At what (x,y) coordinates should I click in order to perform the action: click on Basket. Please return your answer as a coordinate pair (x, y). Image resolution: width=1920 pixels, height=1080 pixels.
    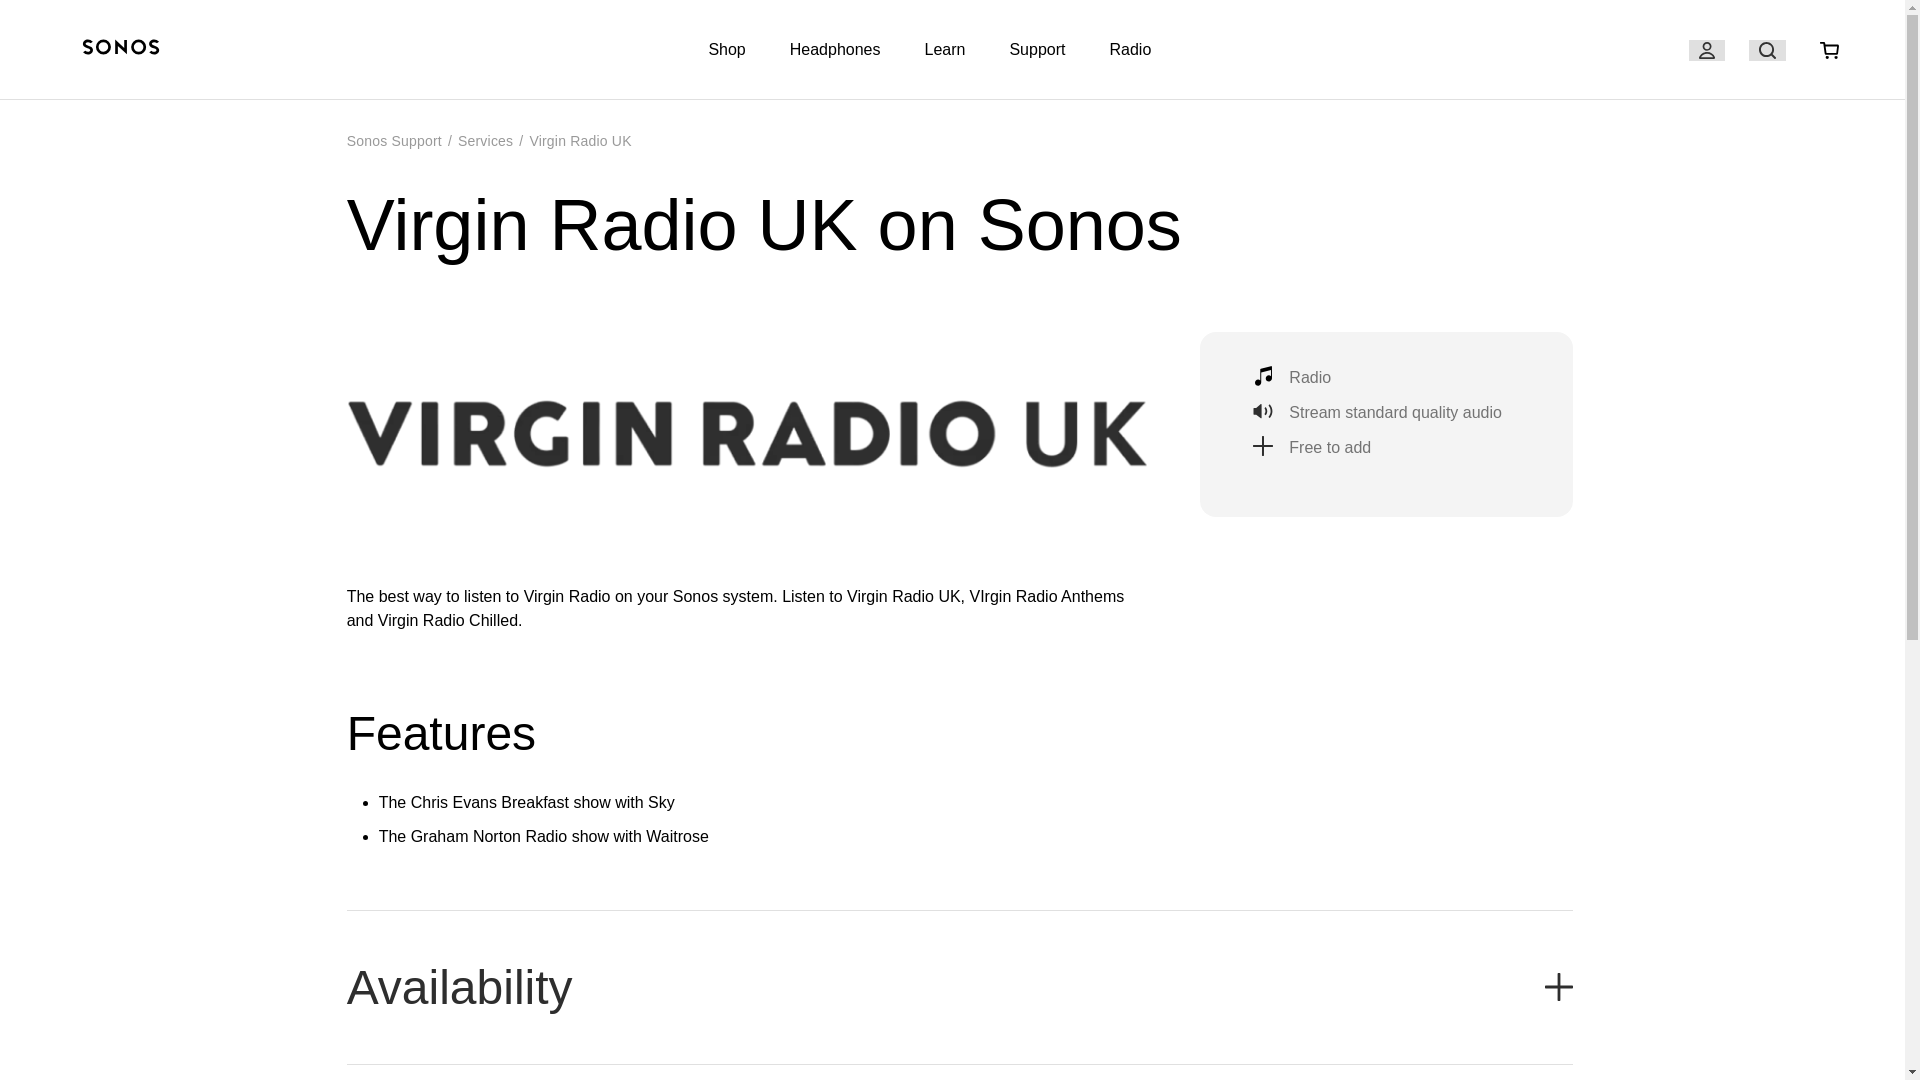
    Looking at the image, I should click on (1829, 50).